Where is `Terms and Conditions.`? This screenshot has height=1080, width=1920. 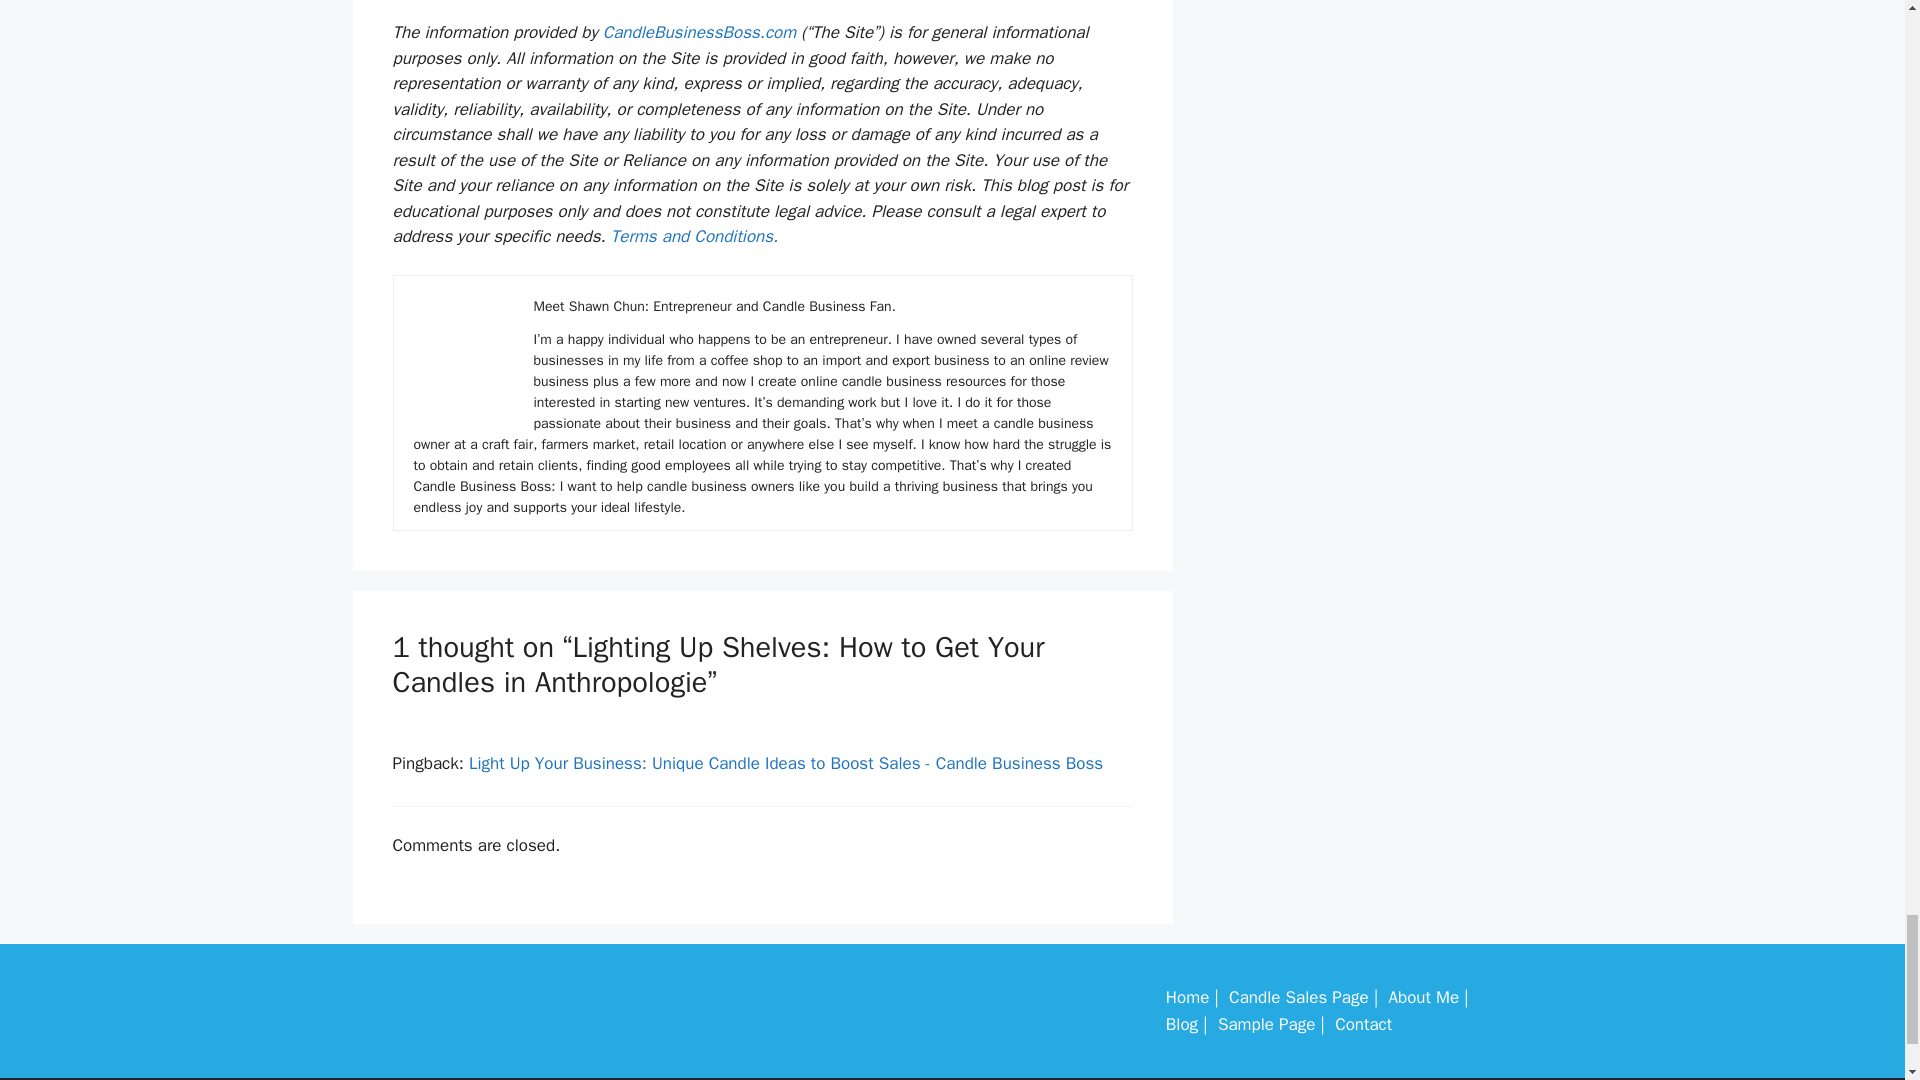 Terms and Conditions. is located at coordinates (694, 236).